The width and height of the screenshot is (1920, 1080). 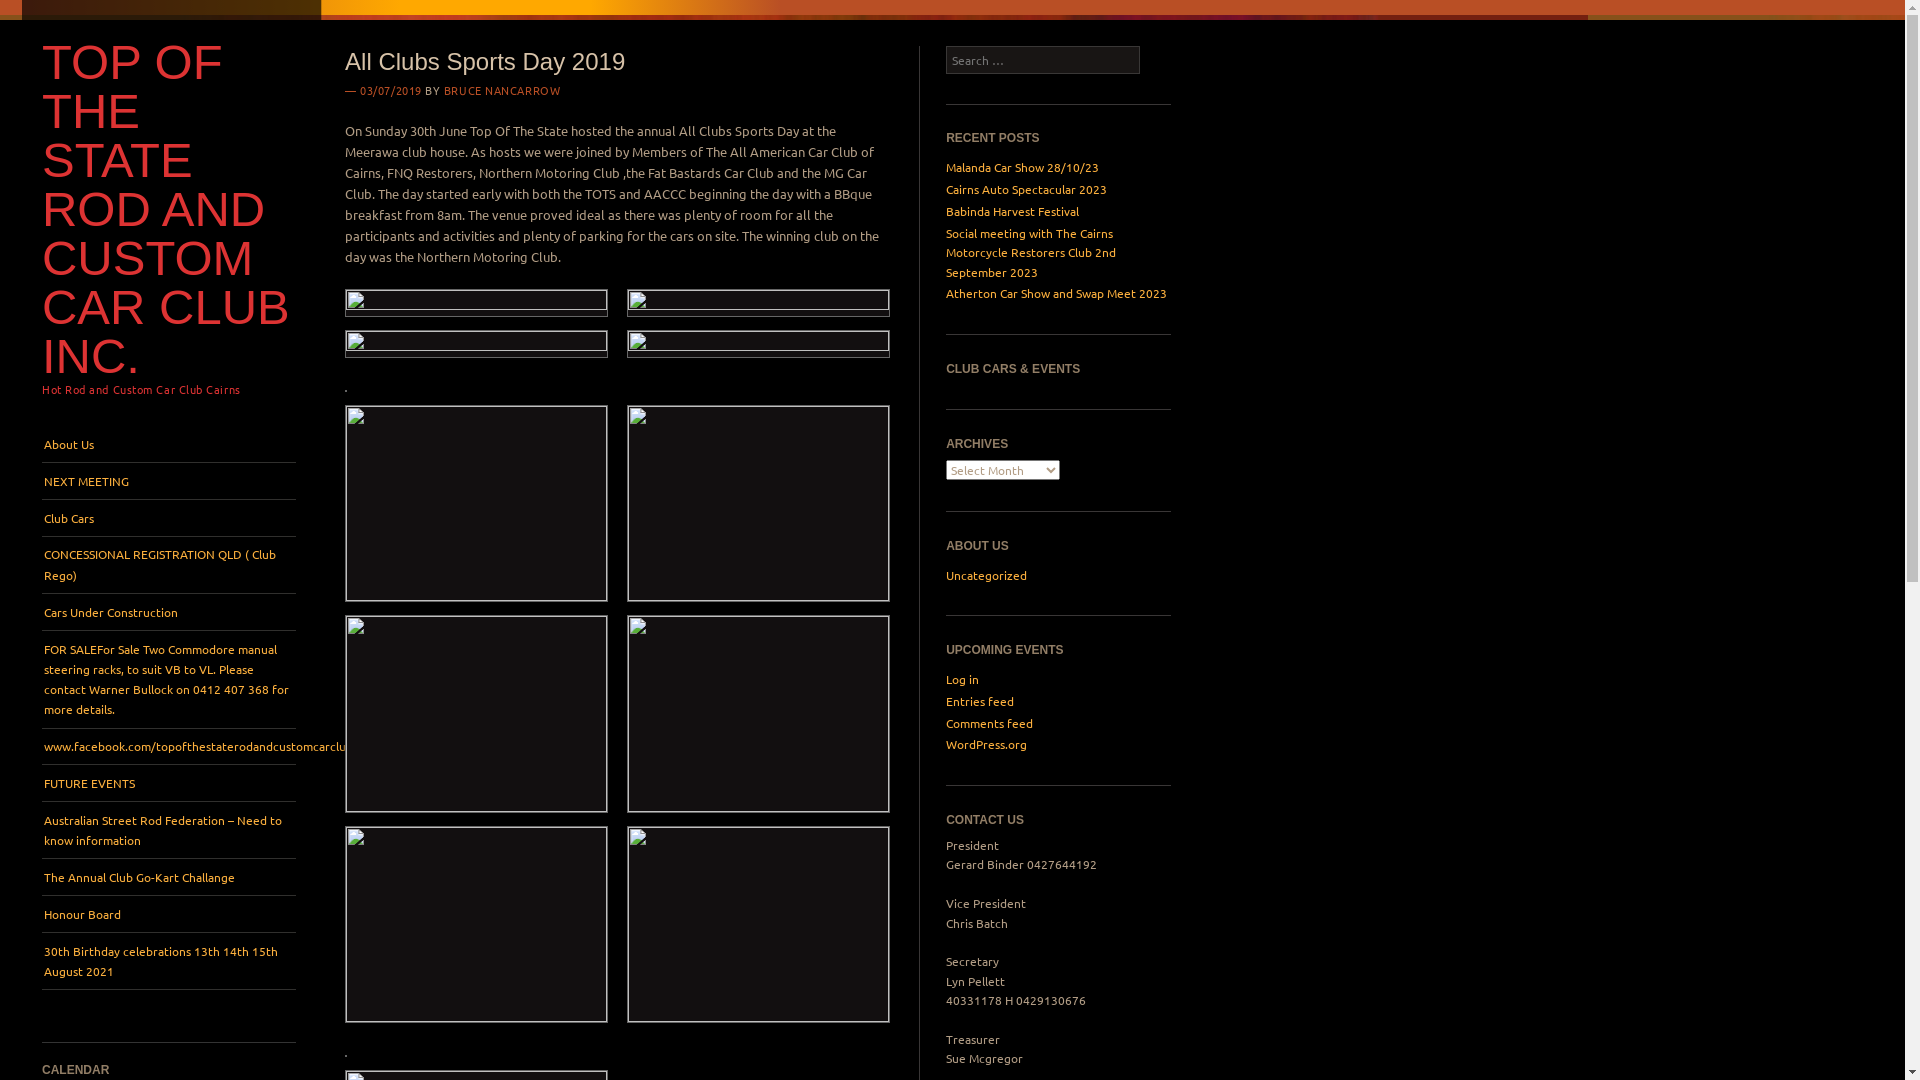 What do you see at coordinates (169, 877) in the screenshot?
I see `The Annual Club Go-Kart Challange` at bounding box center [169, 877].